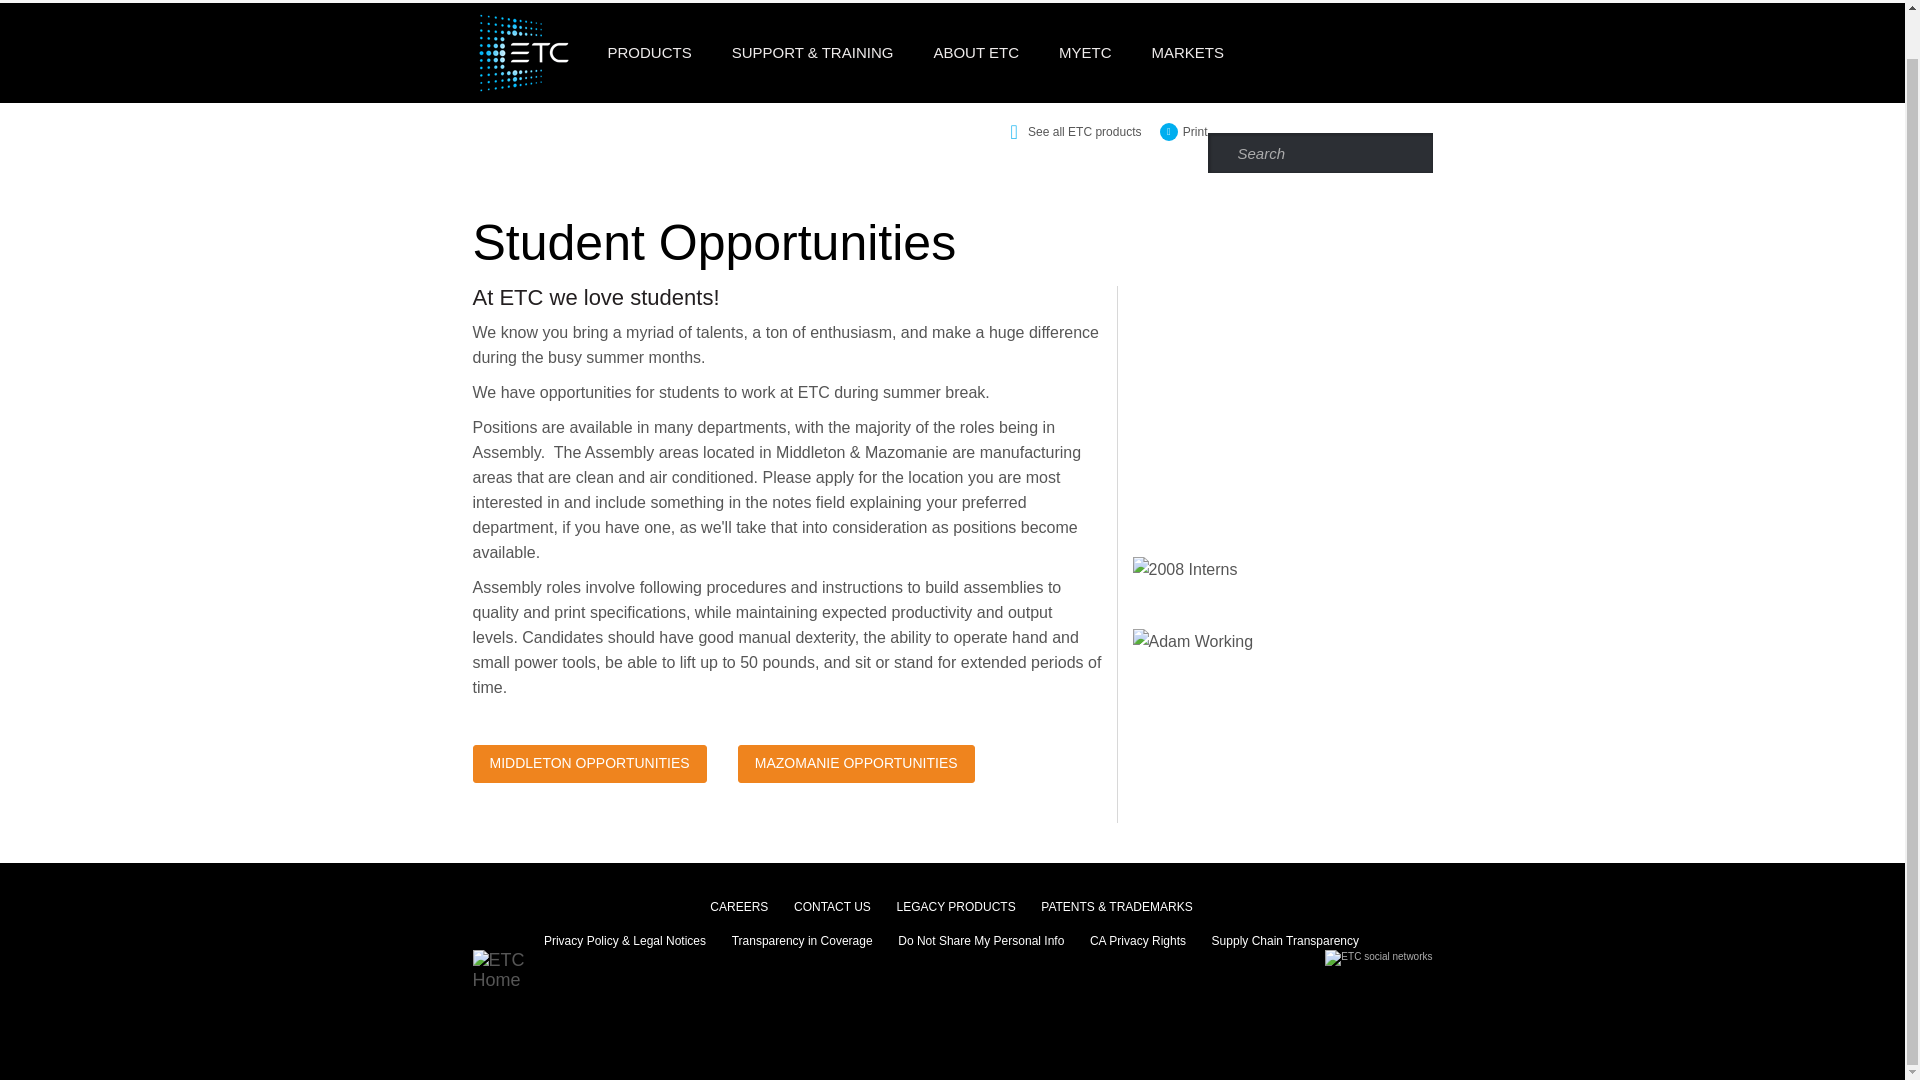 The width and height of the screenshot is (1920, 1080). Describe the element at coordinates (956, 904) in the screenshot. I see `Legacy Products` at that location.